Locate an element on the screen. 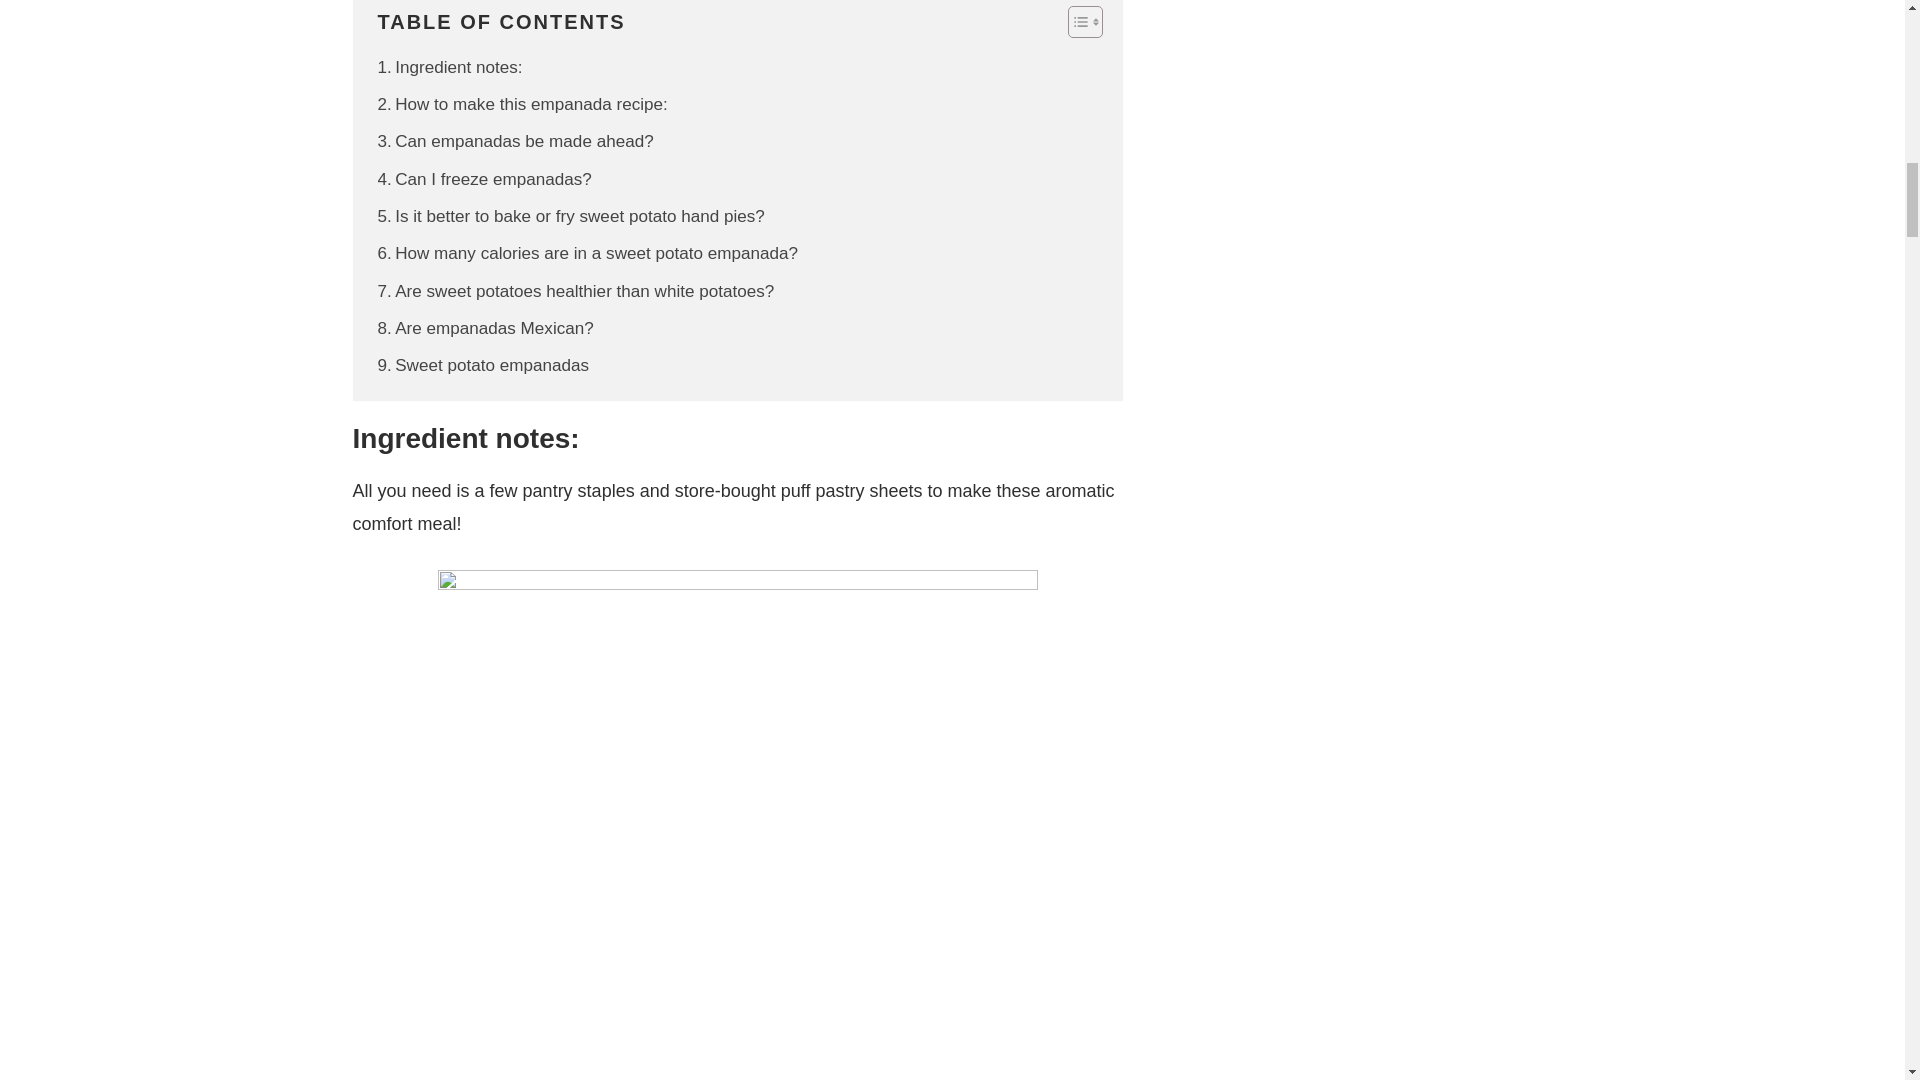 This screenshot has height=1080, width=1920. How to make this empanada recipe: is located at coordinates (523, 104).